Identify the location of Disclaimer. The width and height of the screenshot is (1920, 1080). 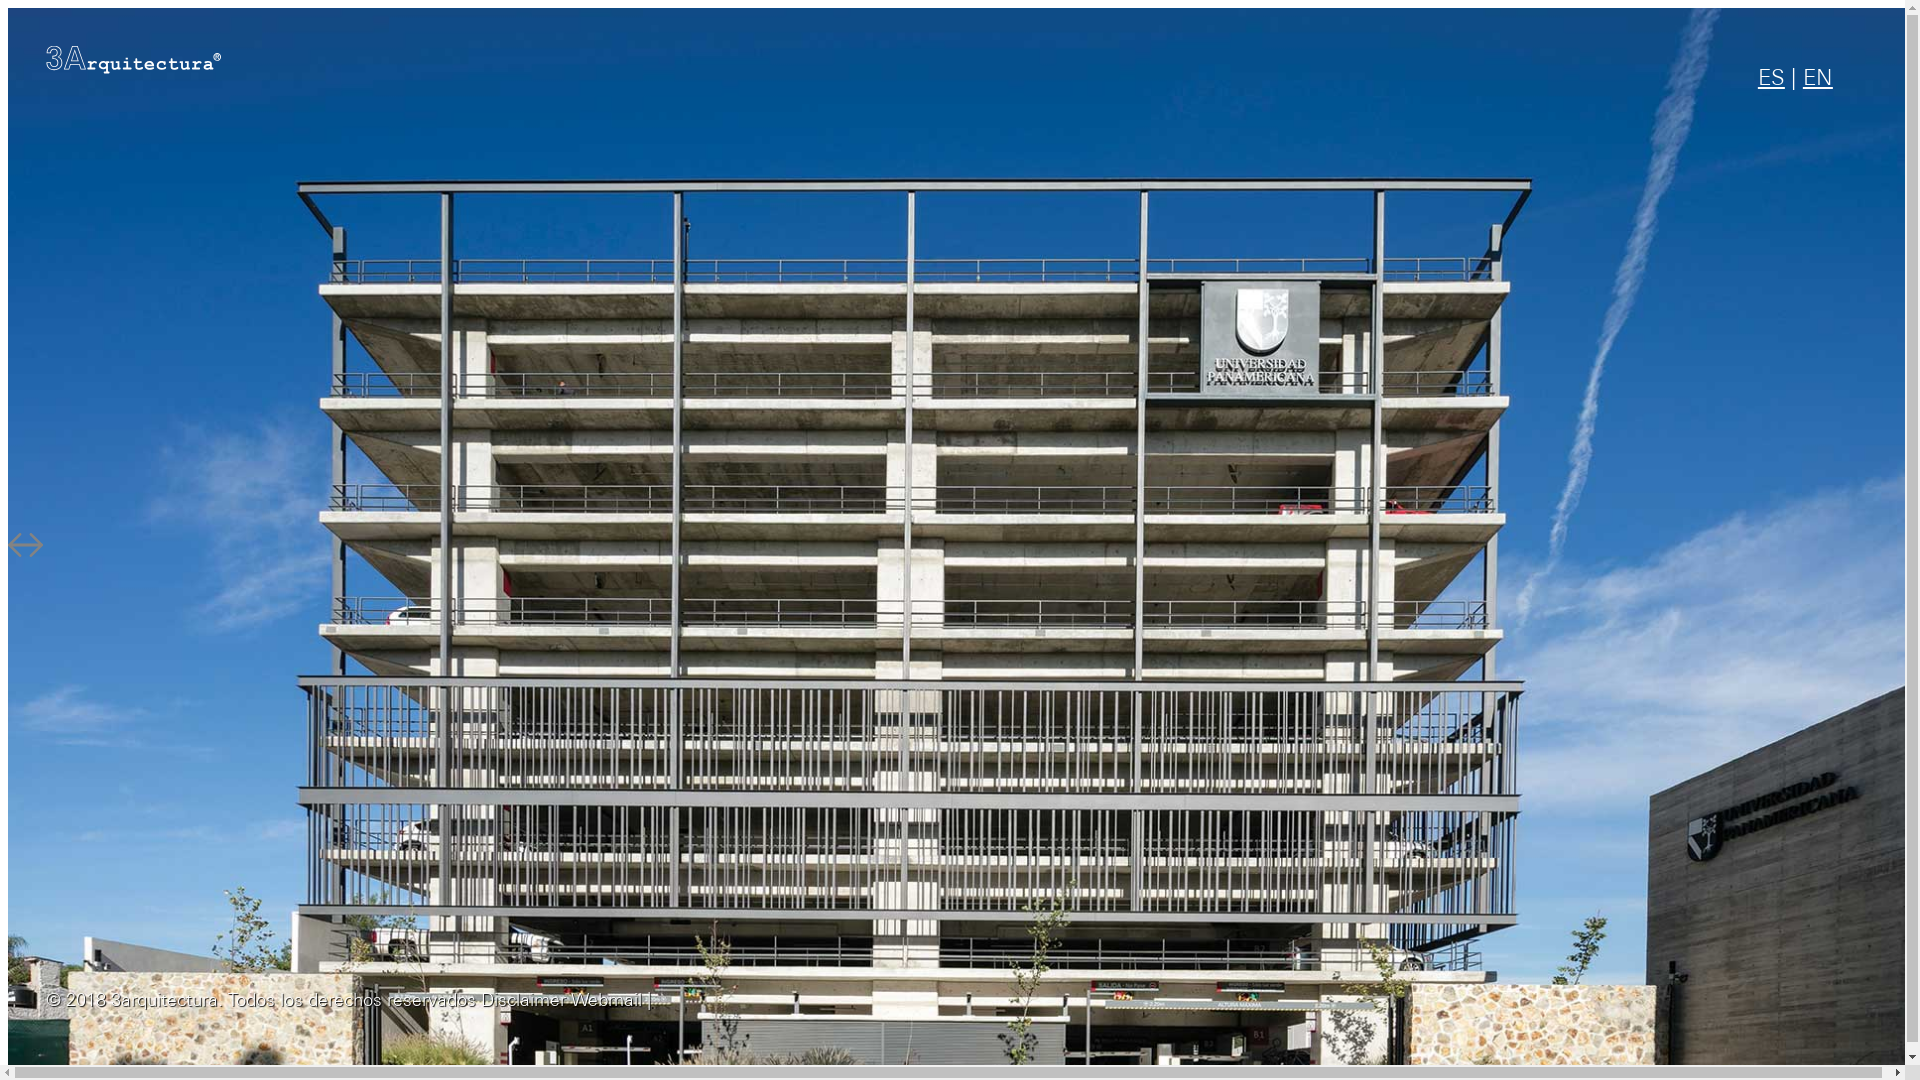
(524, 1002).